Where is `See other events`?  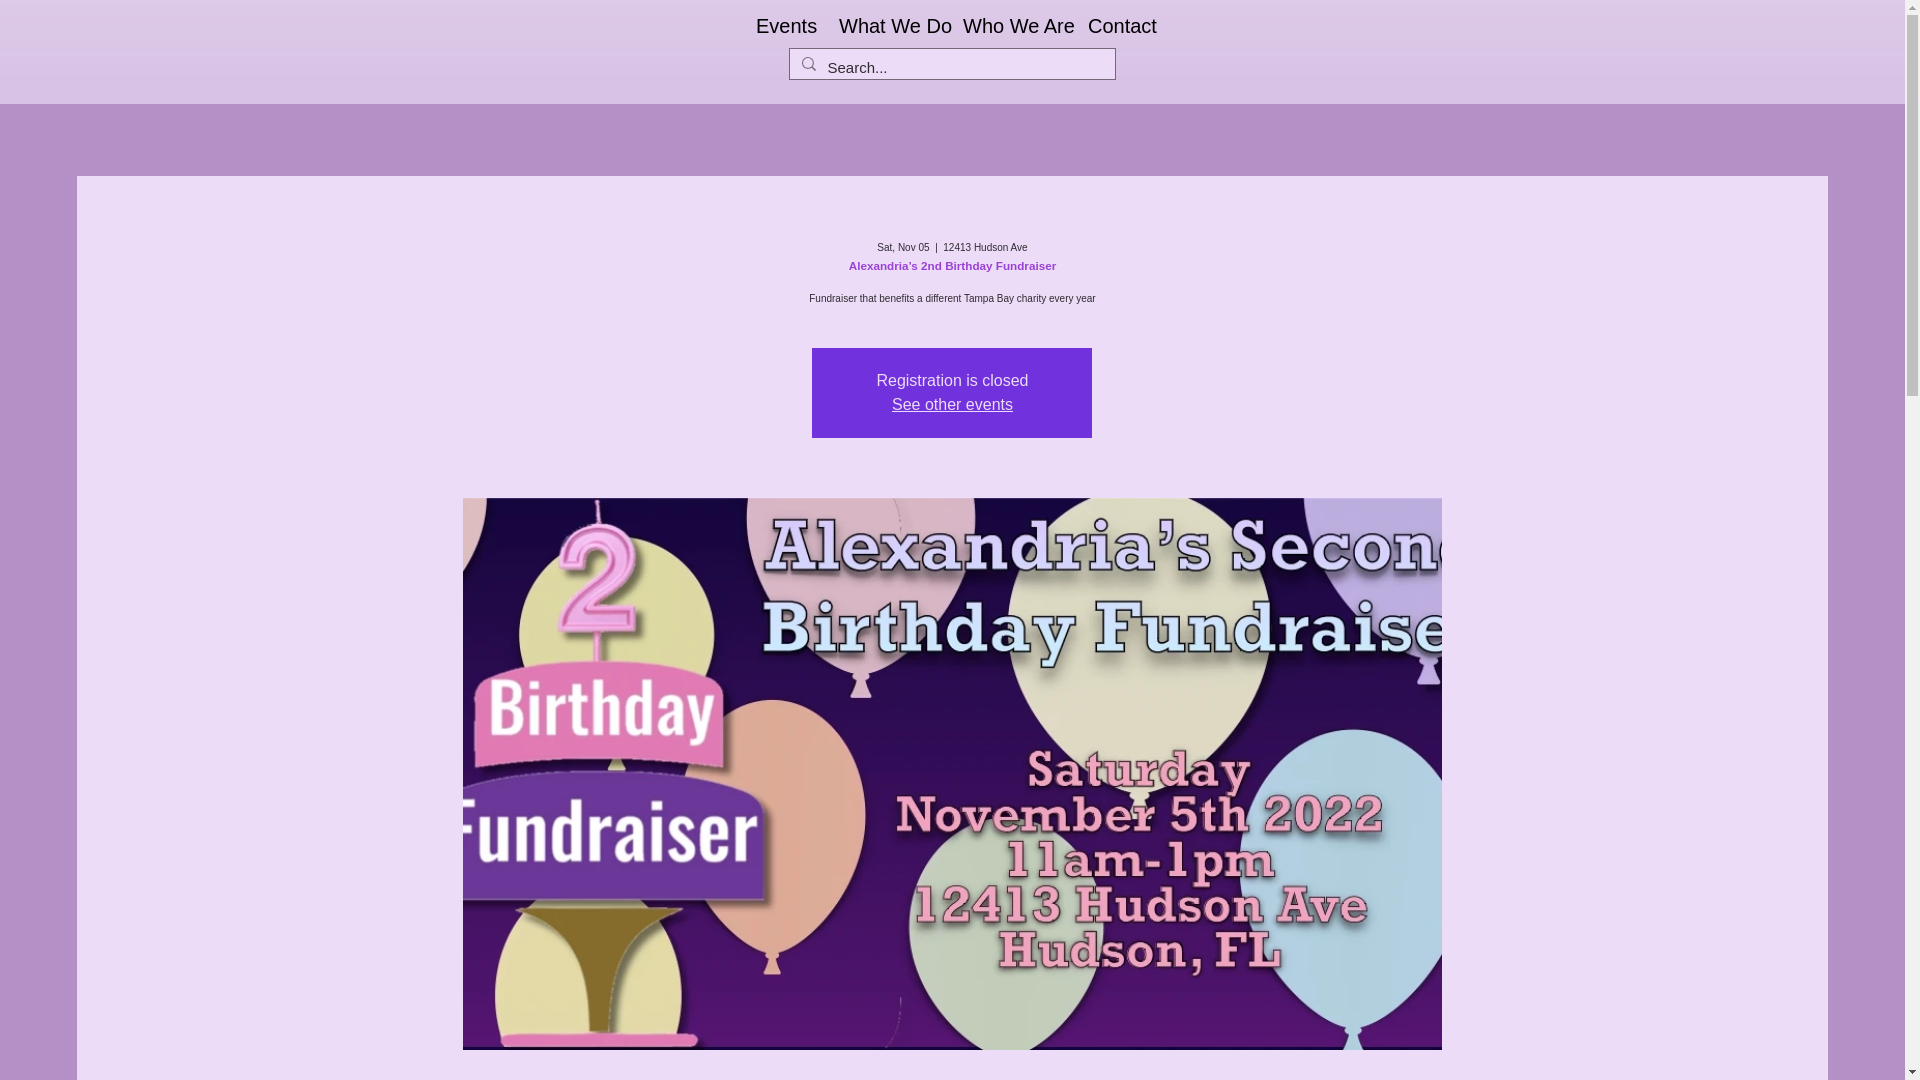 See other events is located at coordinates (952, 404).